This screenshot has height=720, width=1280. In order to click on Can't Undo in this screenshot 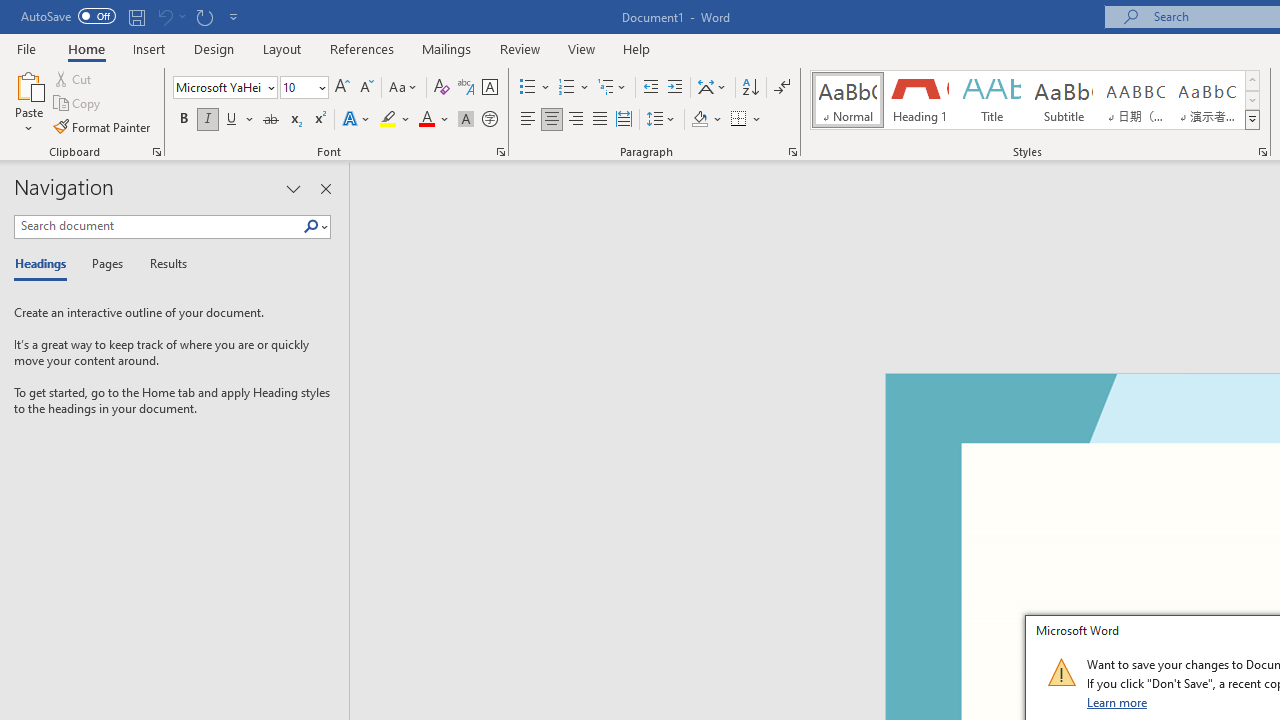, I will do `click(170, 16)`.